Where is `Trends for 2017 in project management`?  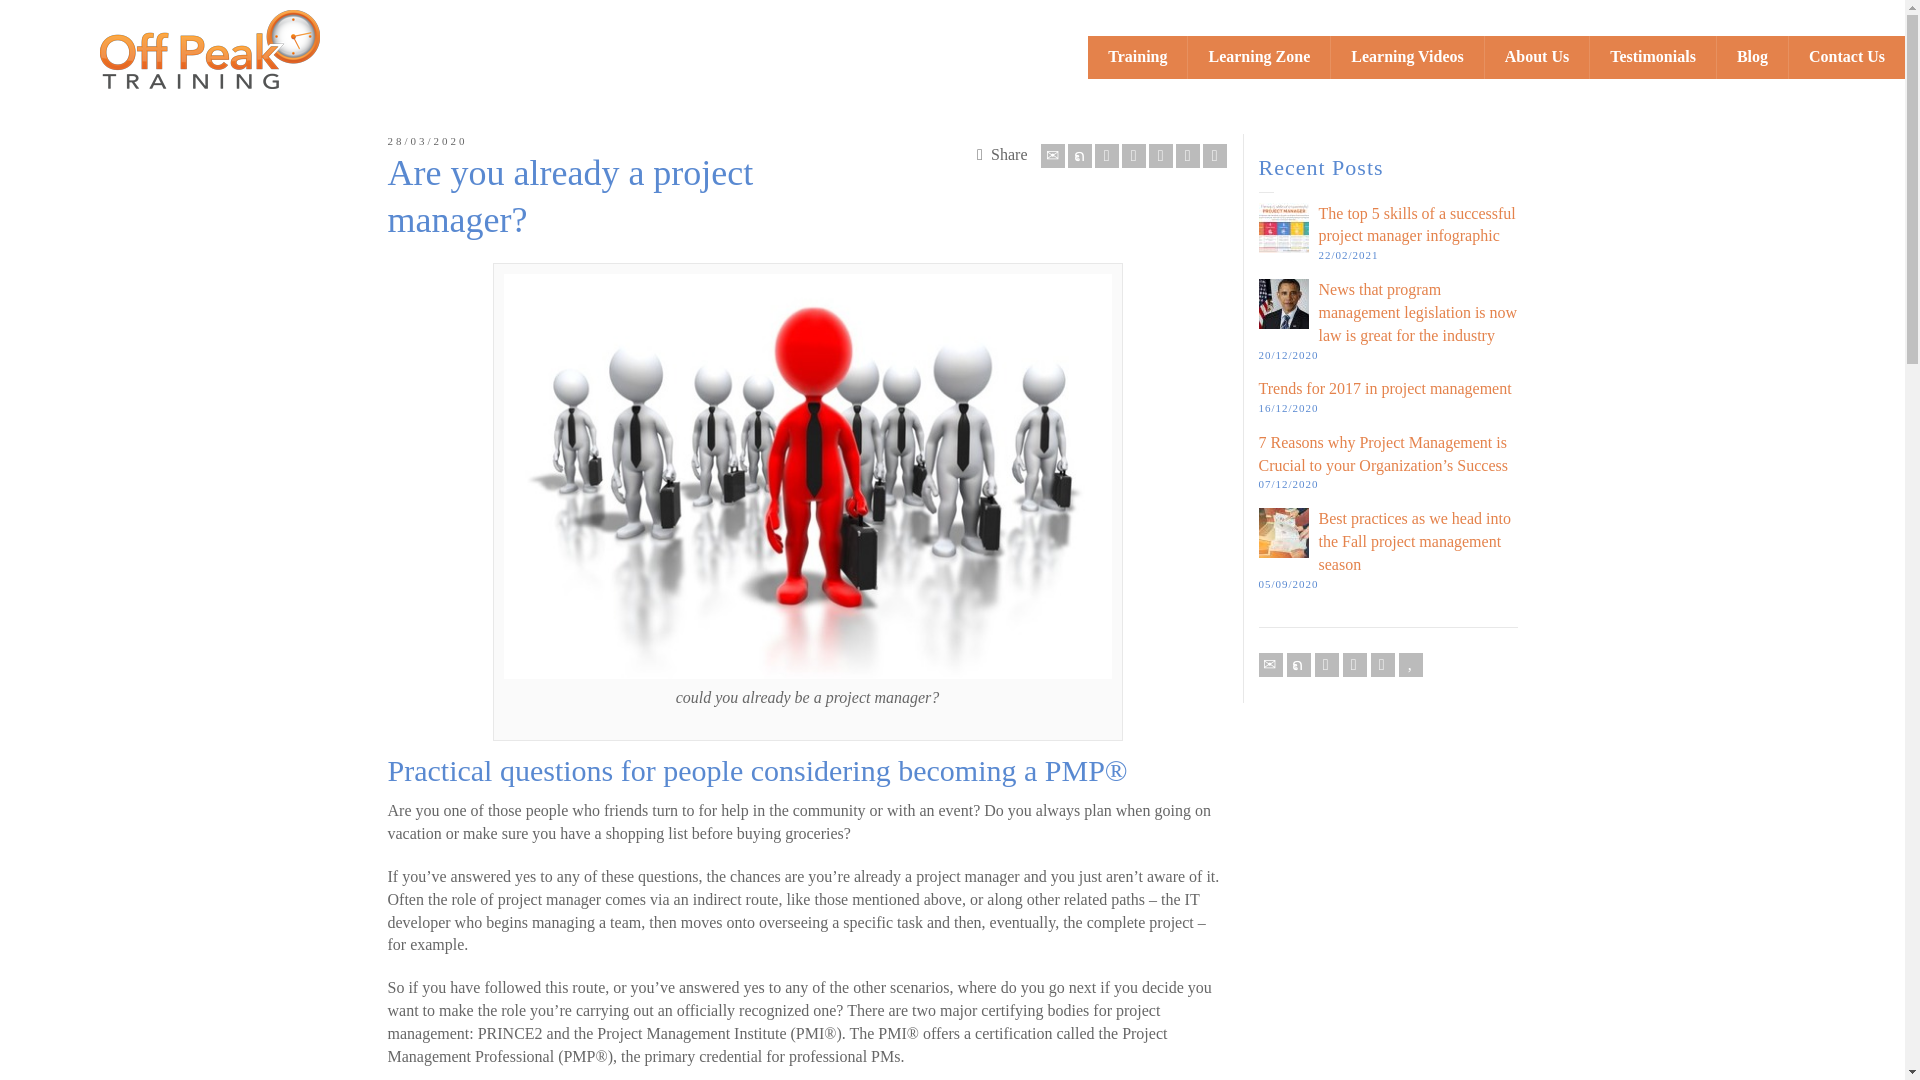 Trends for 2017 in project management is located at coordinates (1384, 388).